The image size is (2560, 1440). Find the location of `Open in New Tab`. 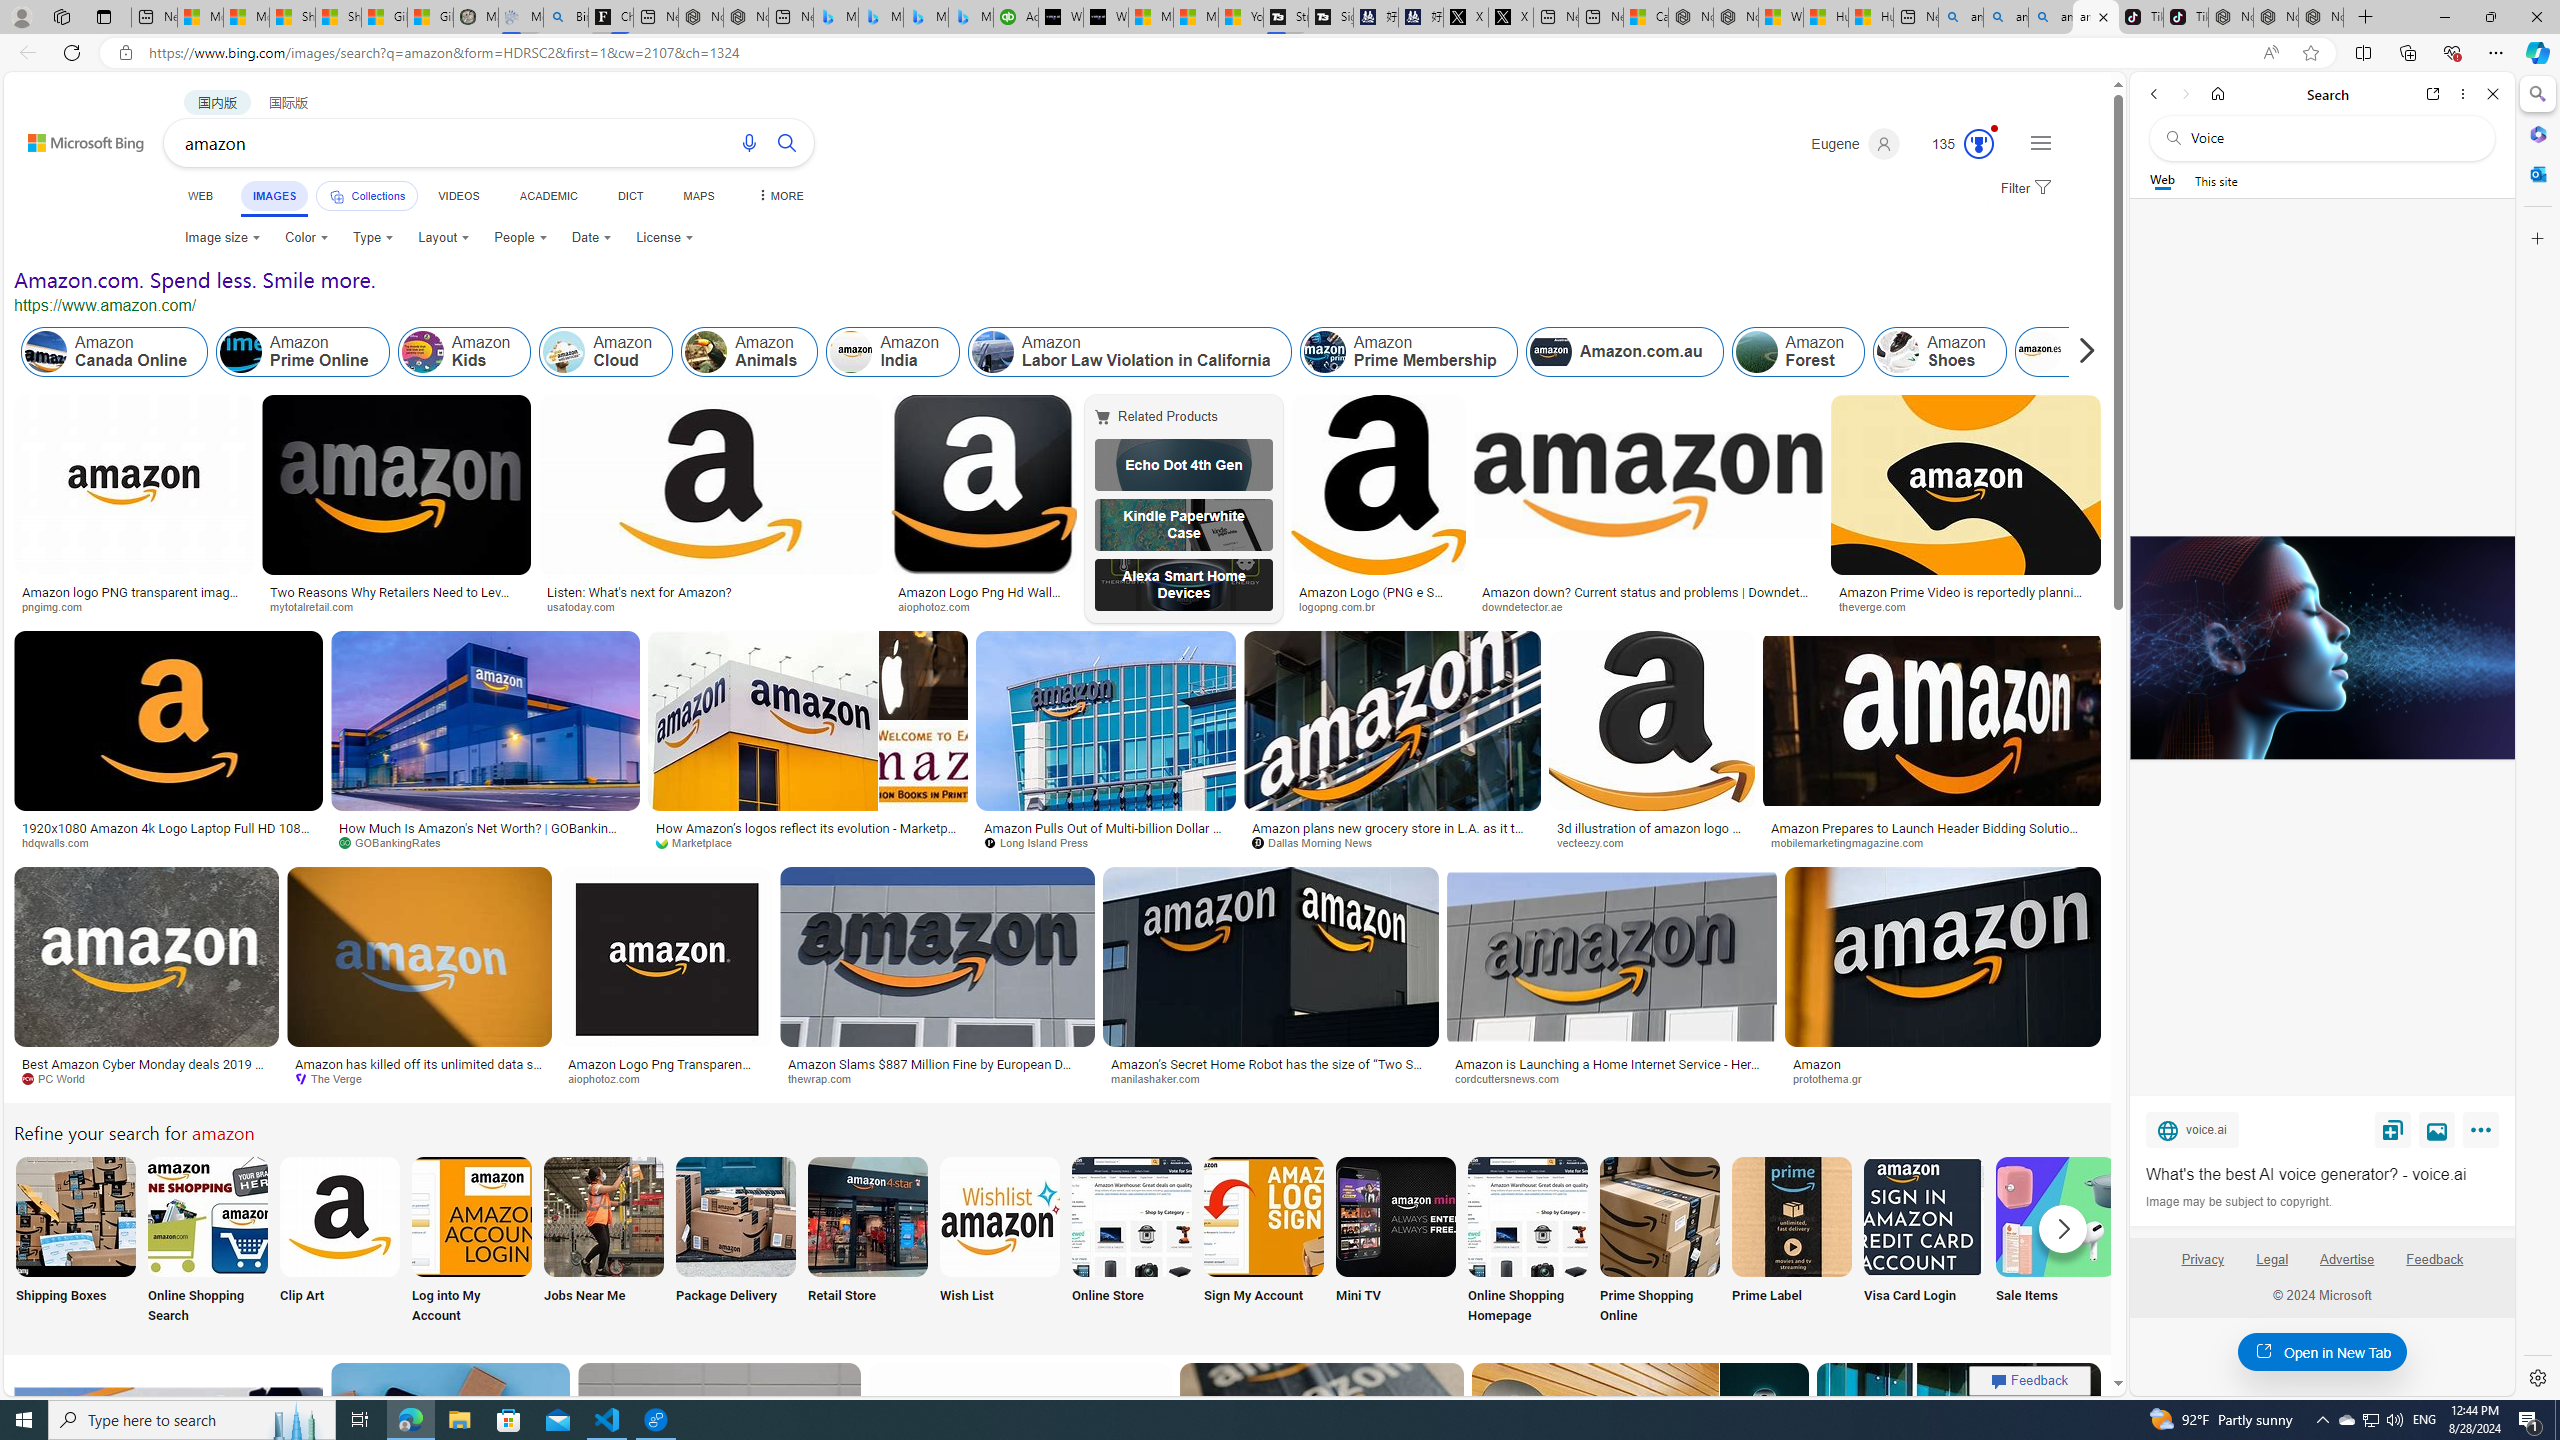

Open in New Tab is located at coordinates (2322, 1352).